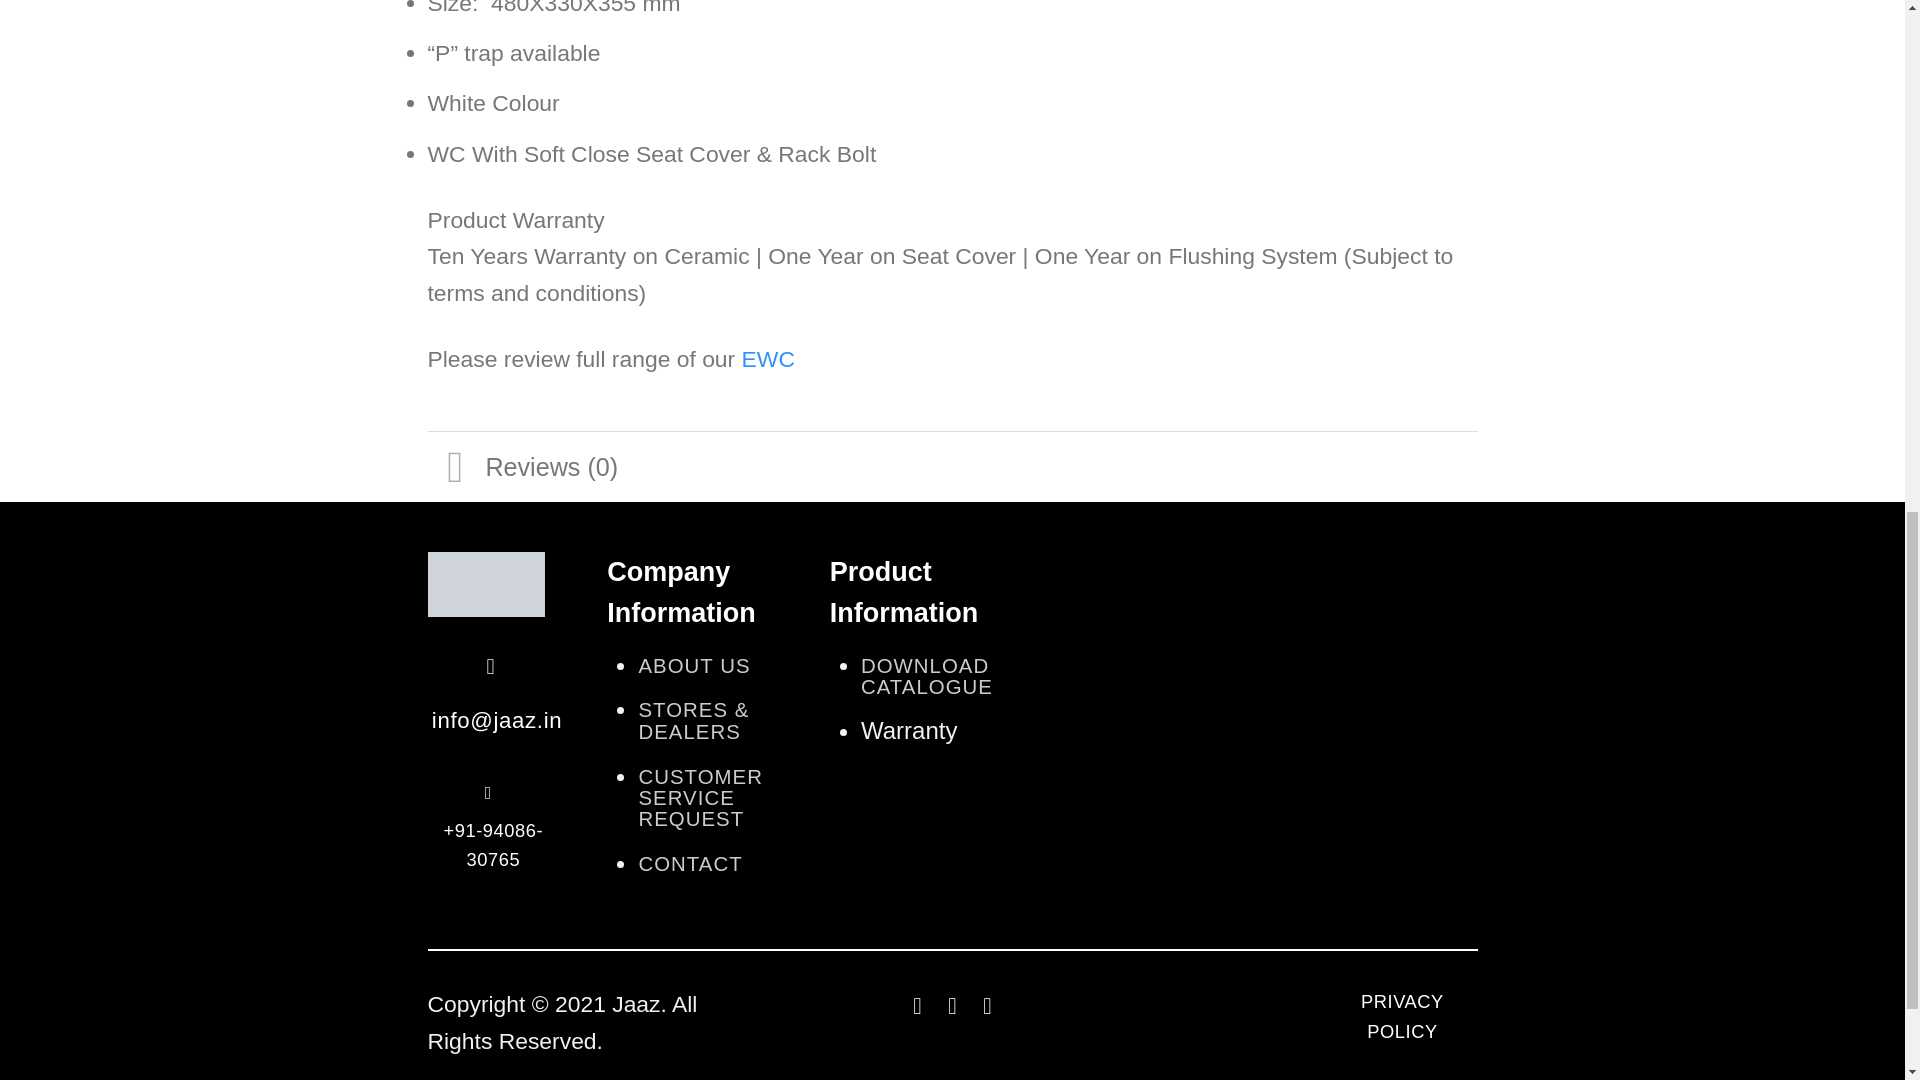  Describe the element at coordinates (986, 1006) in the screenshot. I see `Follow on YouTube` at that location.